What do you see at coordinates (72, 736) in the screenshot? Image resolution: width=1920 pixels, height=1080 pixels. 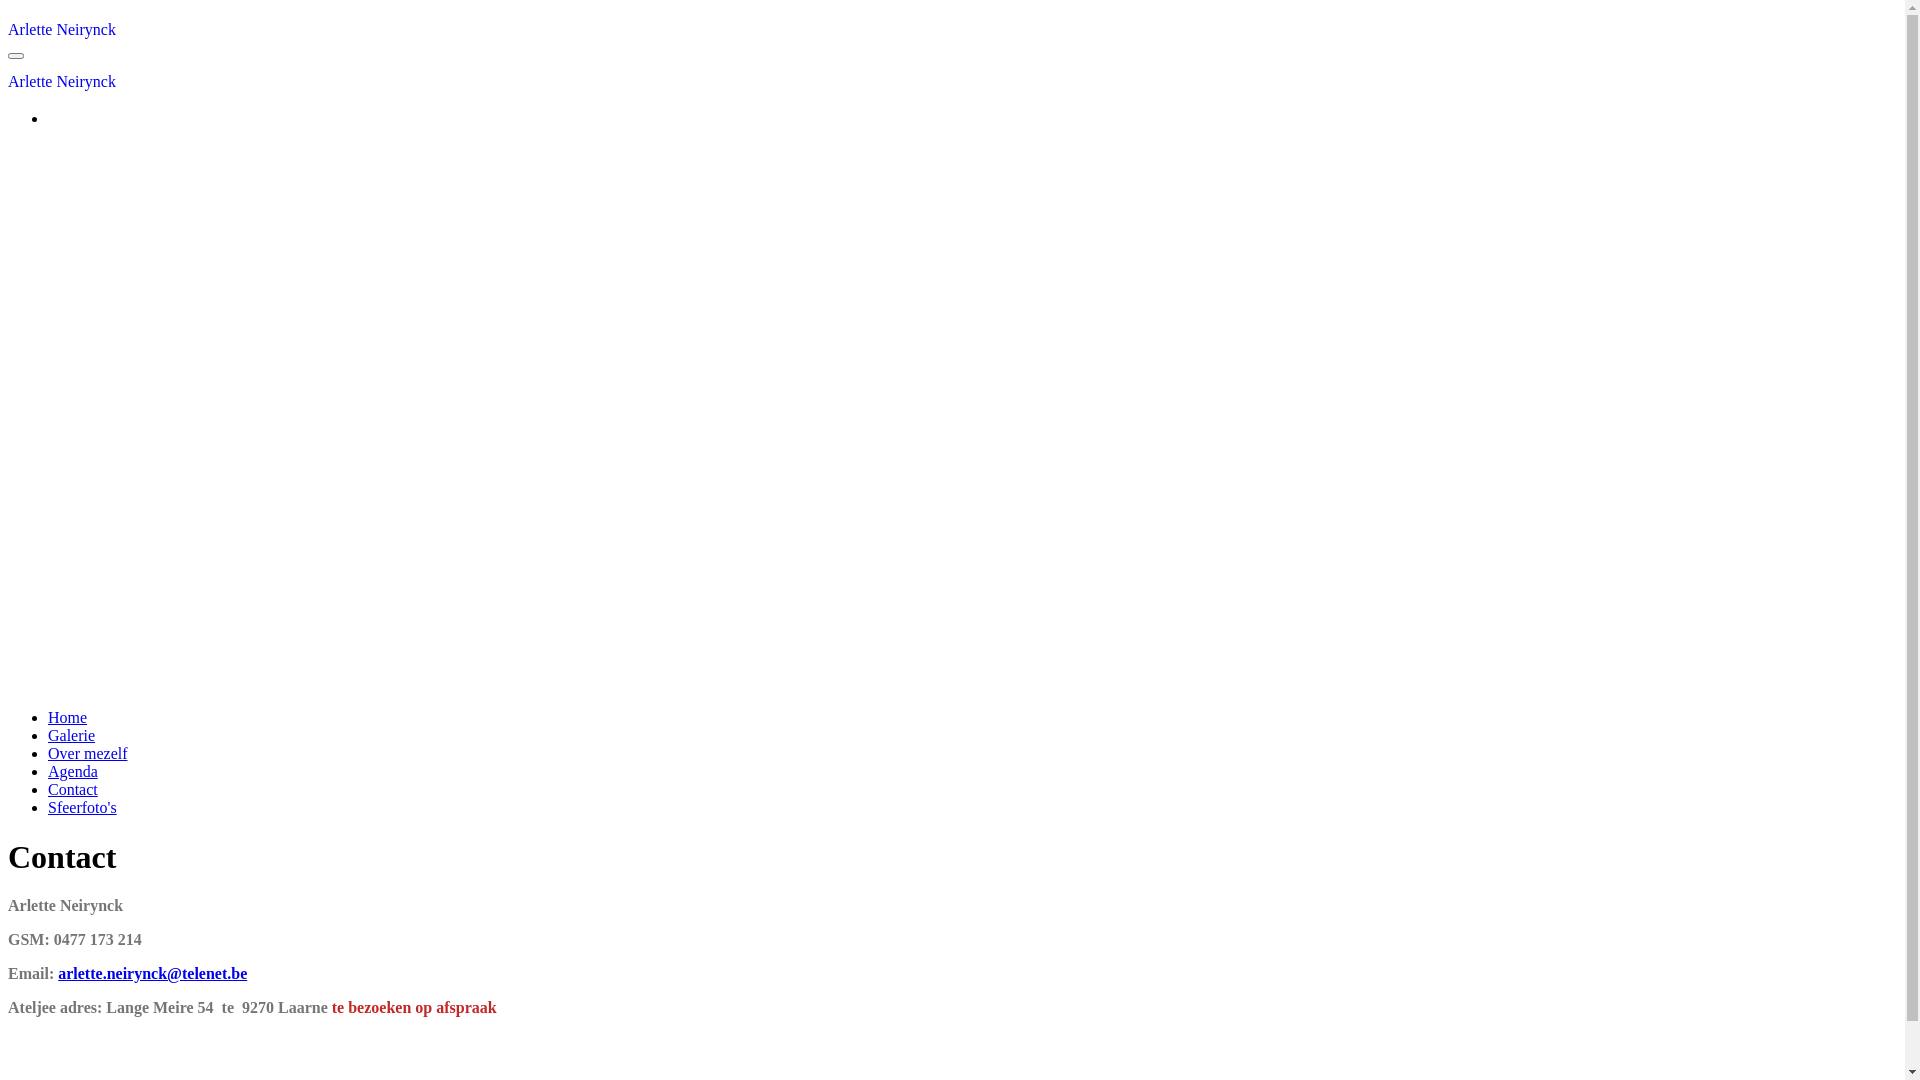 I see `Galerie` at bounding box center [72, 736].